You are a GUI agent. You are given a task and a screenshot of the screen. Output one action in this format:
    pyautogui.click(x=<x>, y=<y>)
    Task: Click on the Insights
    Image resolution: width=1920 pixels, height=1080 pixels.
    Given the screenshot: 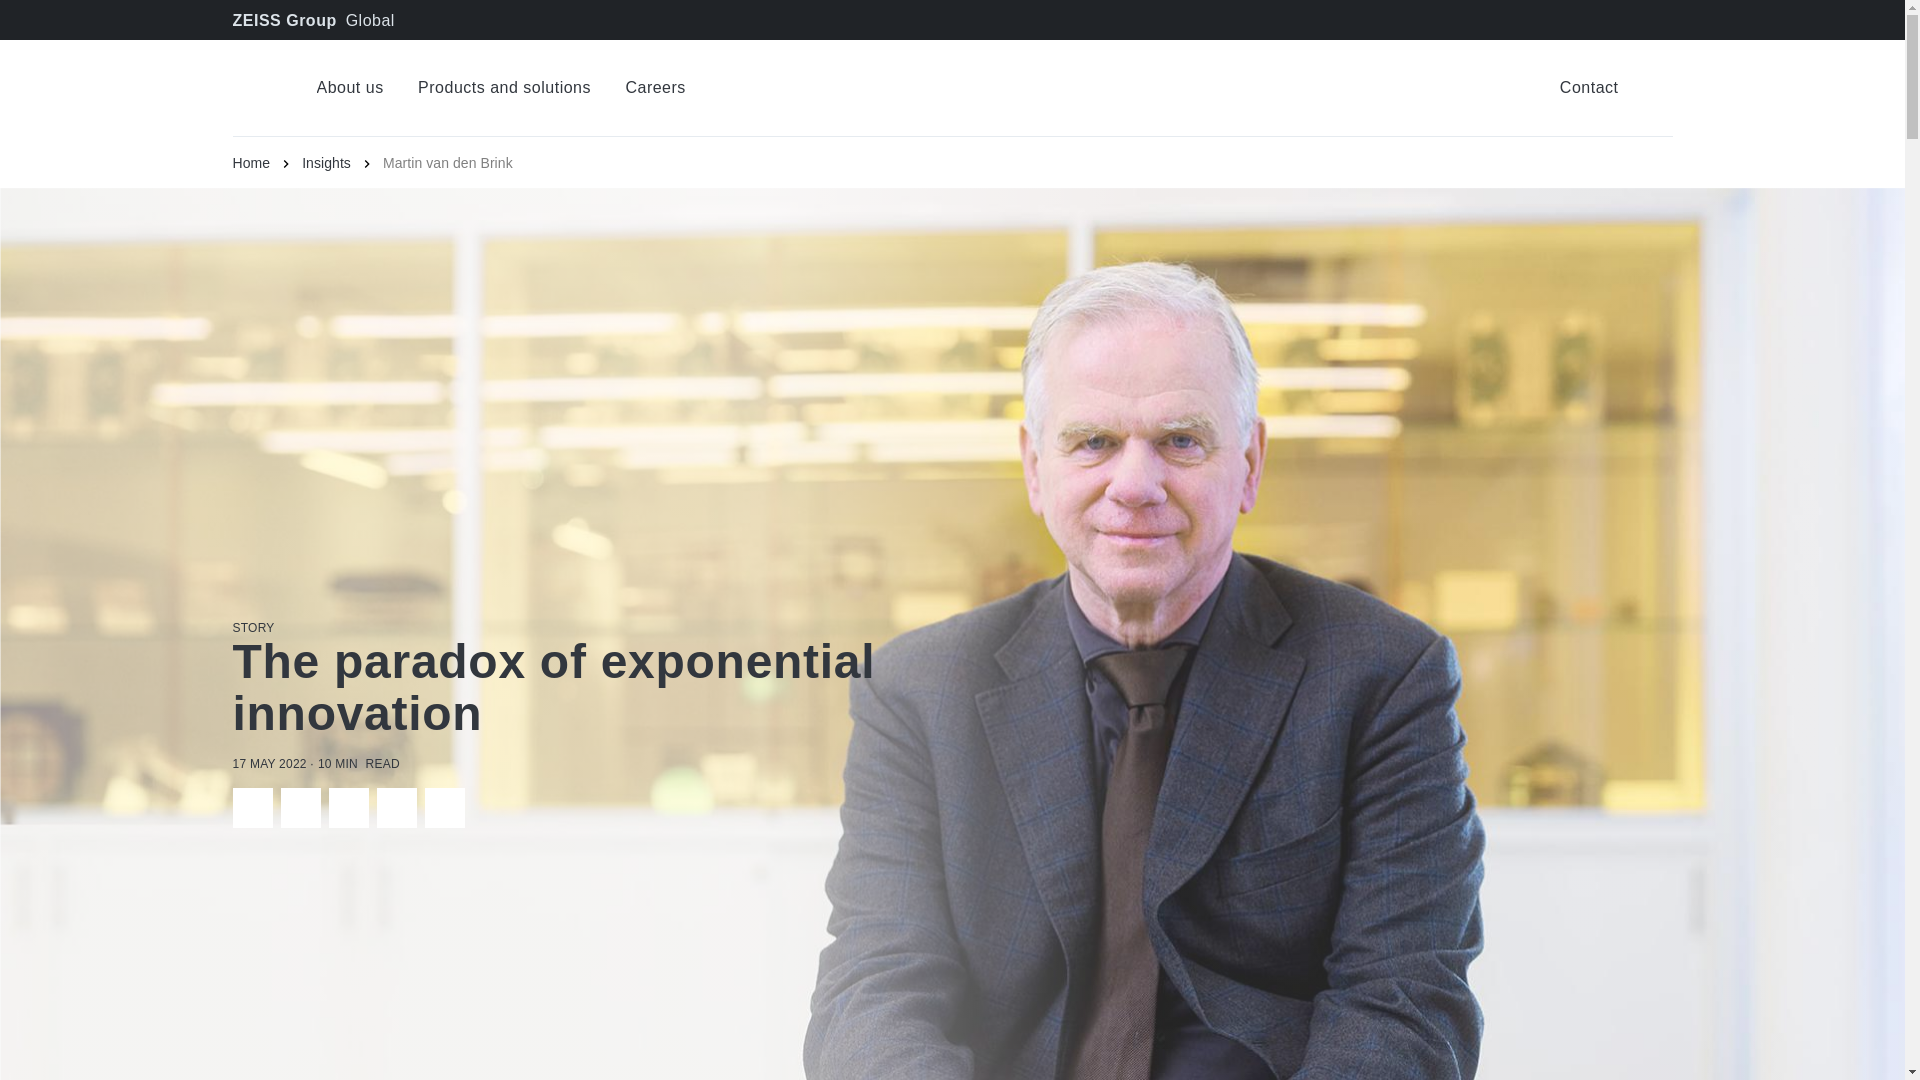 What is the action you would take?
    pyautogui.click(x=342, y=162)
    